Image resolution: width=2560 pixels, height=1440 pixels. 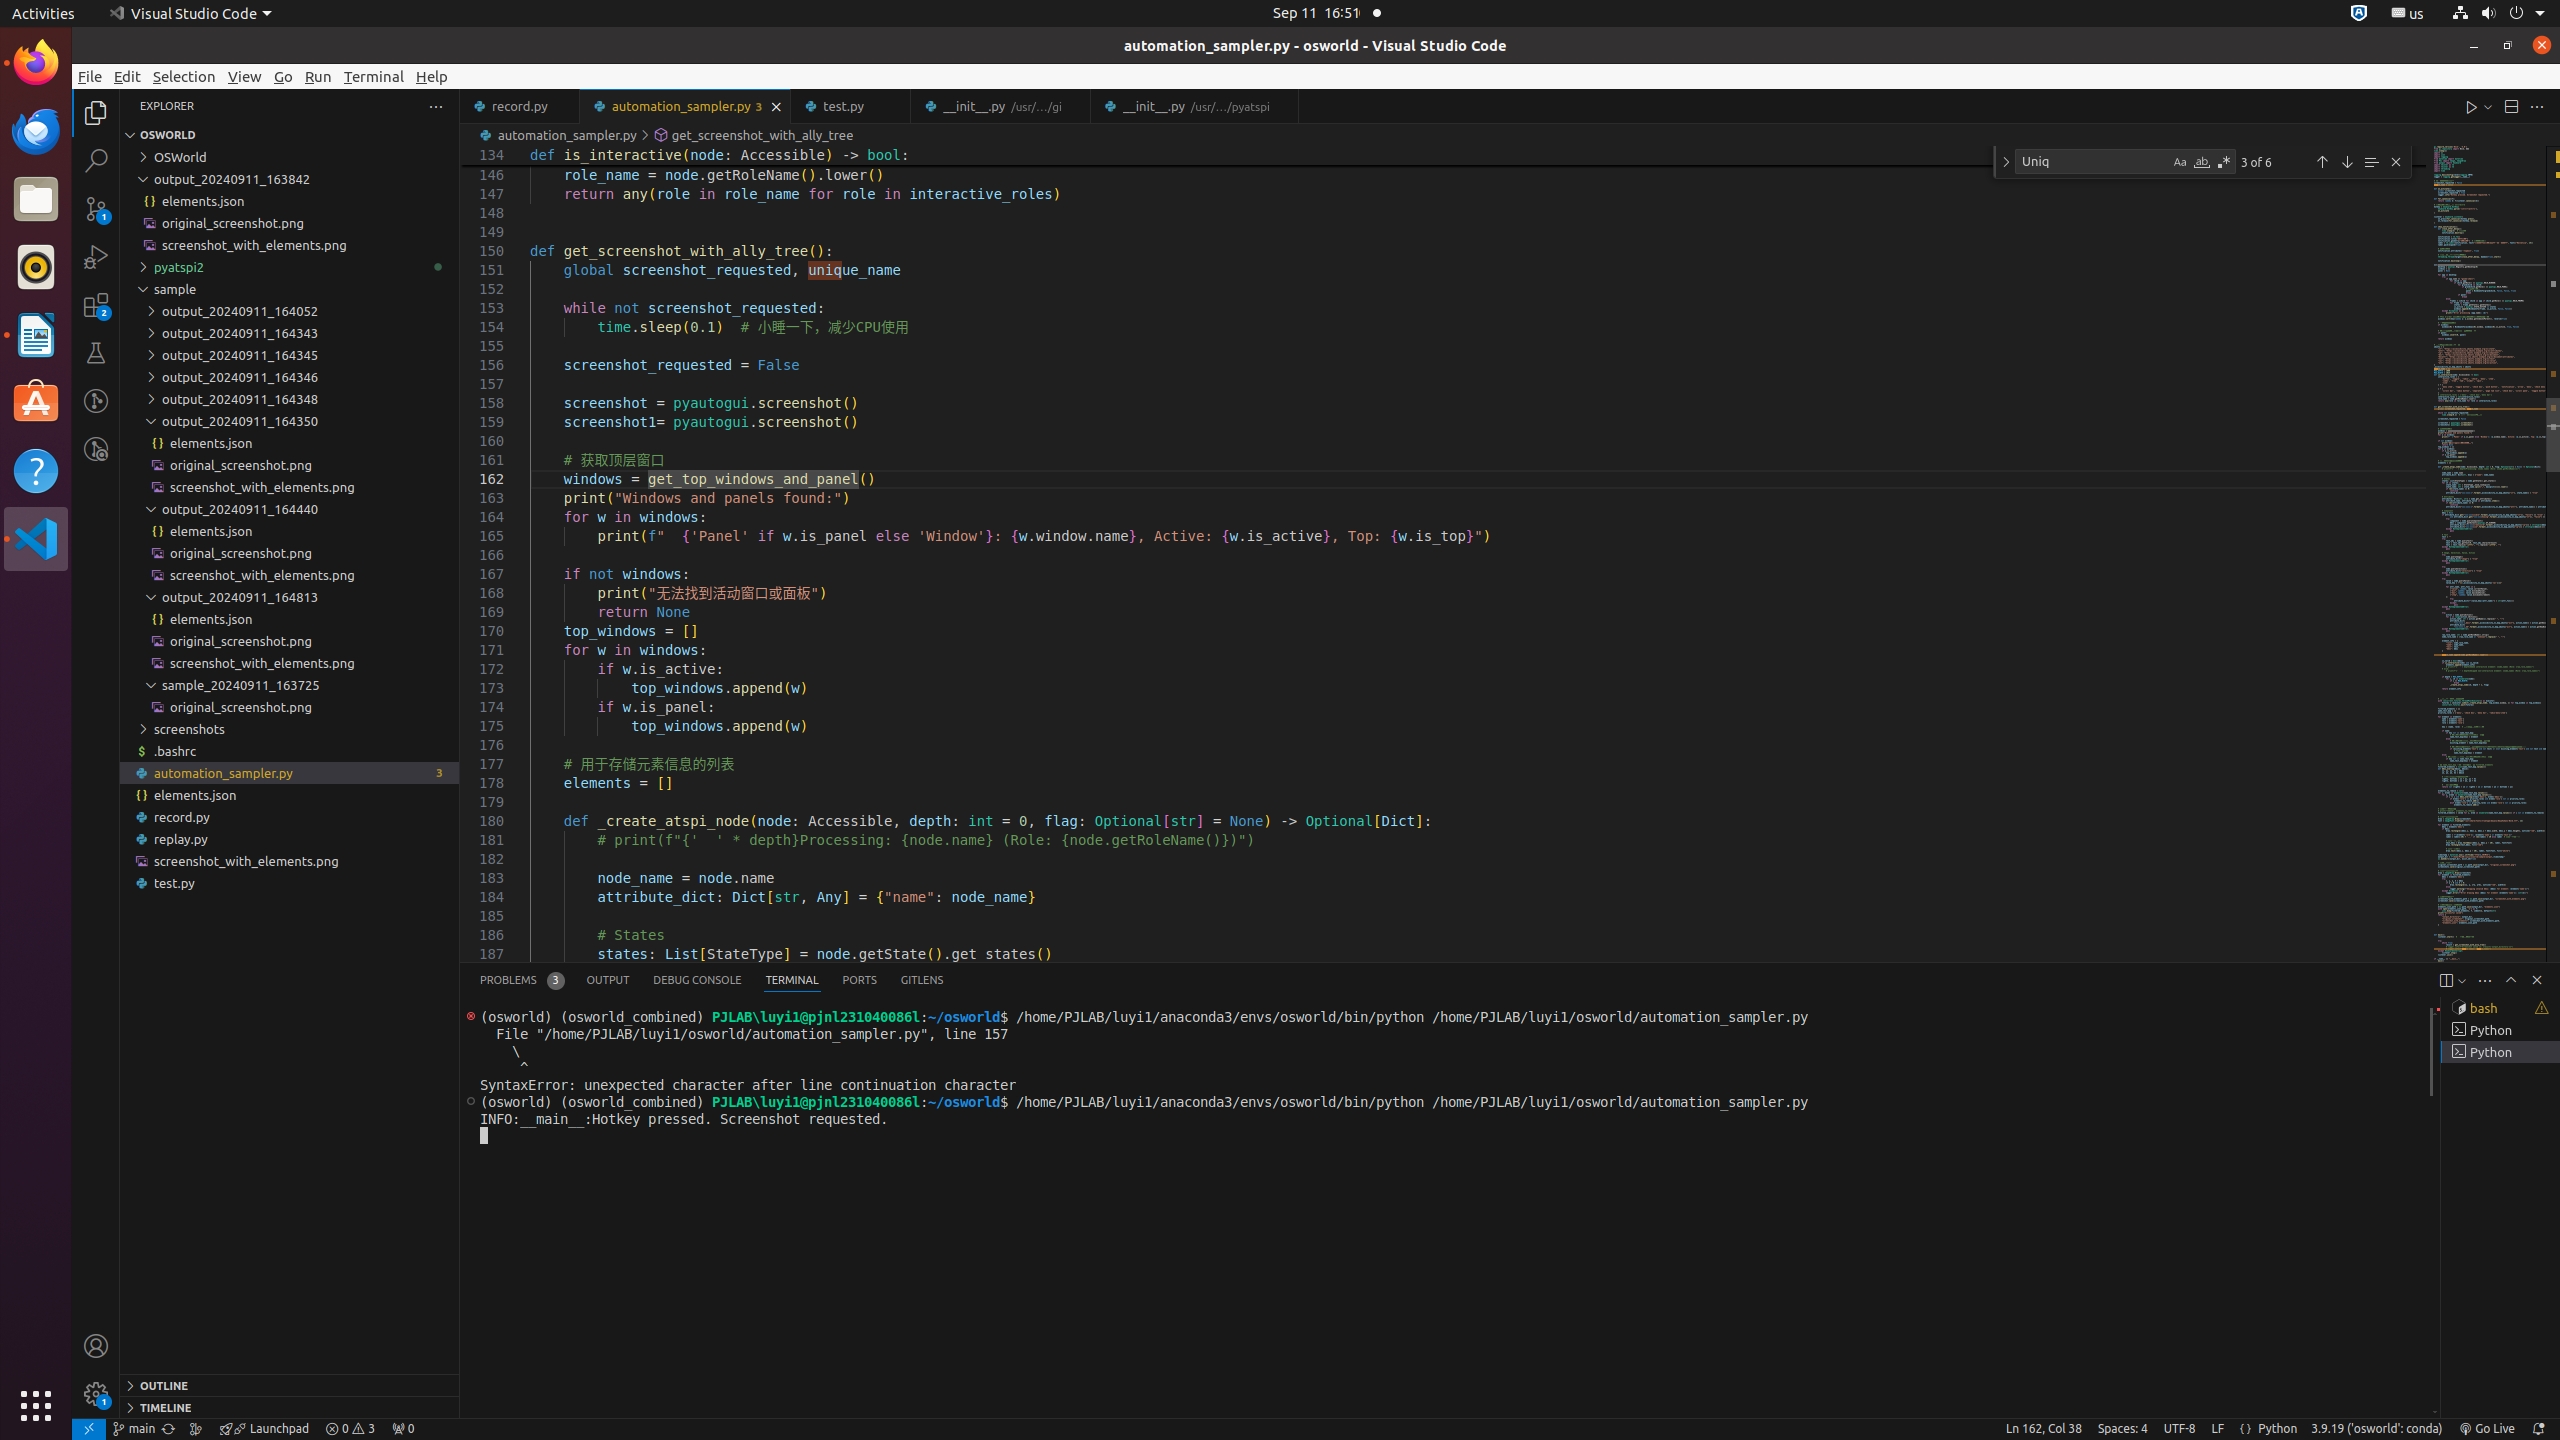 I want to click on Find in Selection (Alt+L), so click(x=2371, y=162).